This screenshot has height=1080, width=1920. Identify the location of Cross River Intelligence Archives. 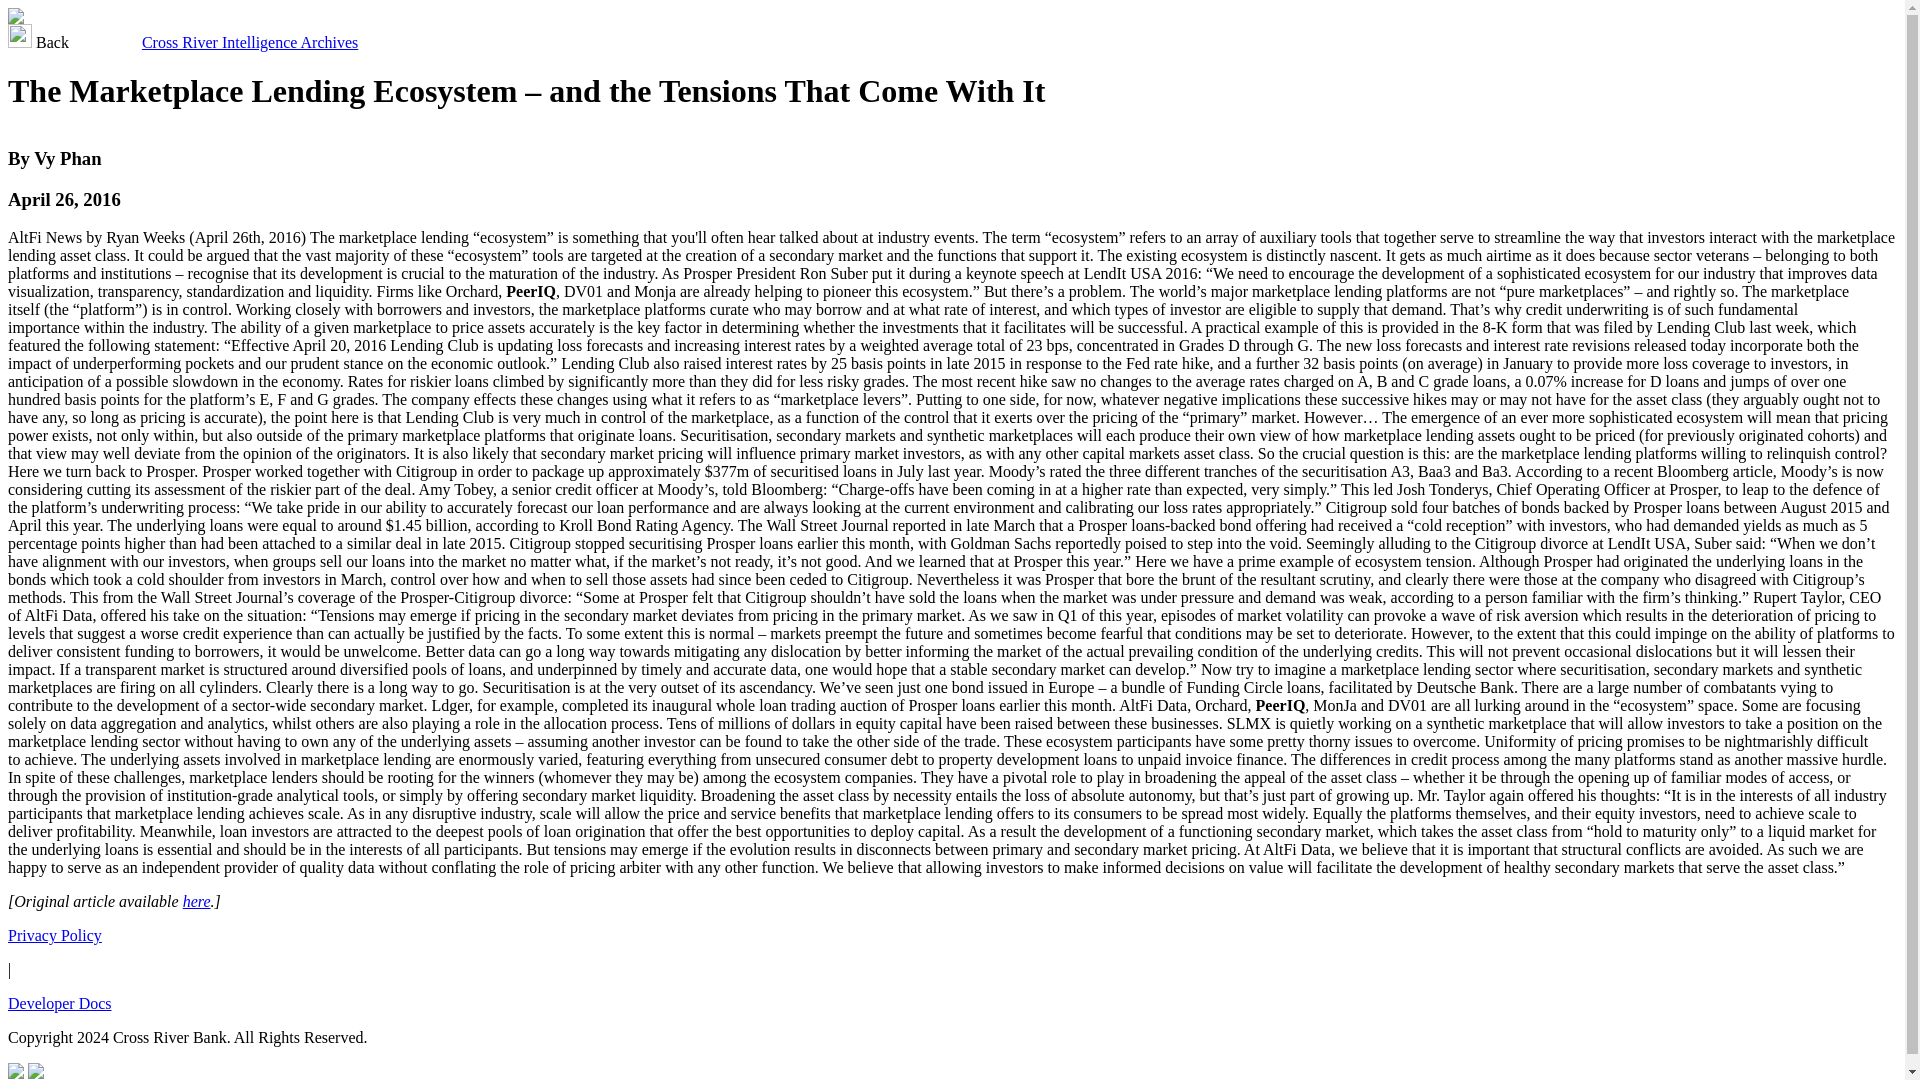
(250, 42).